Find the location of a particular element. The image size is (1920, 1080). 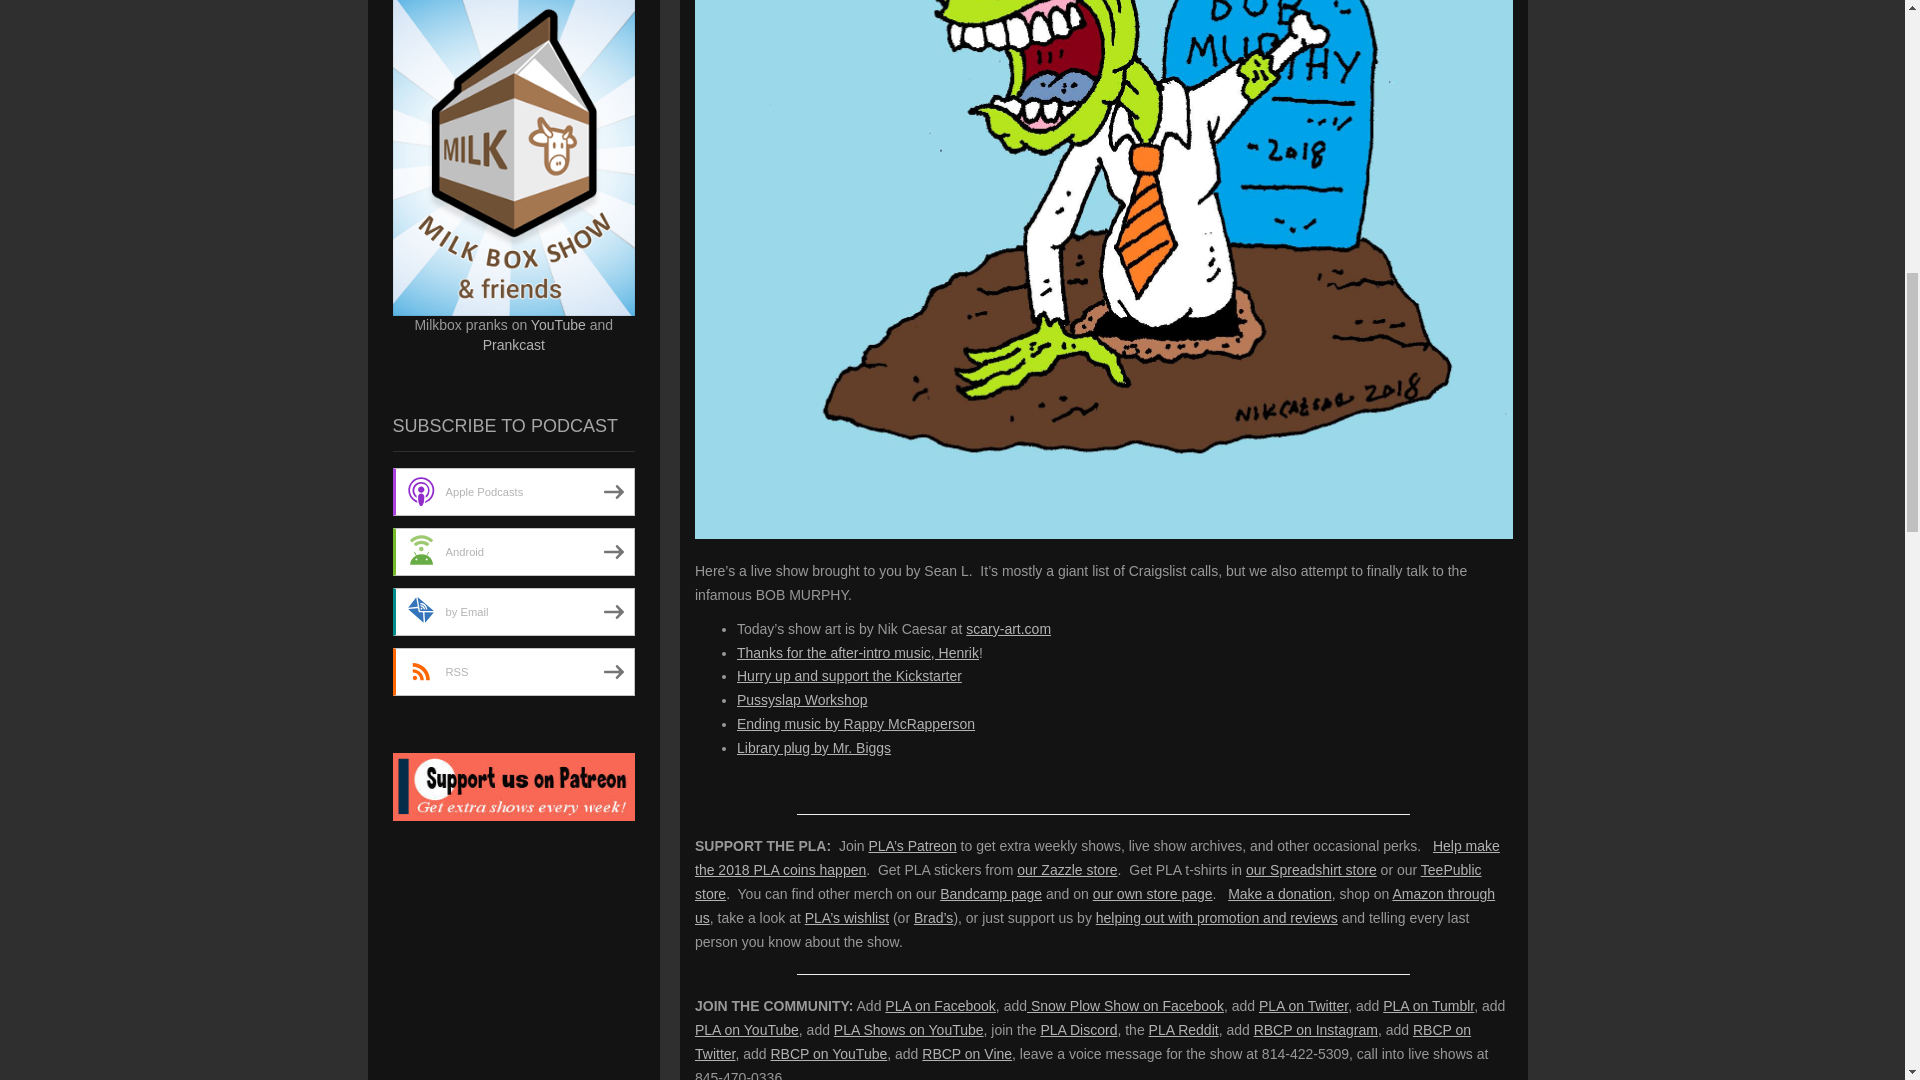

our Zazzle store is located at coordinates (1067, 870).